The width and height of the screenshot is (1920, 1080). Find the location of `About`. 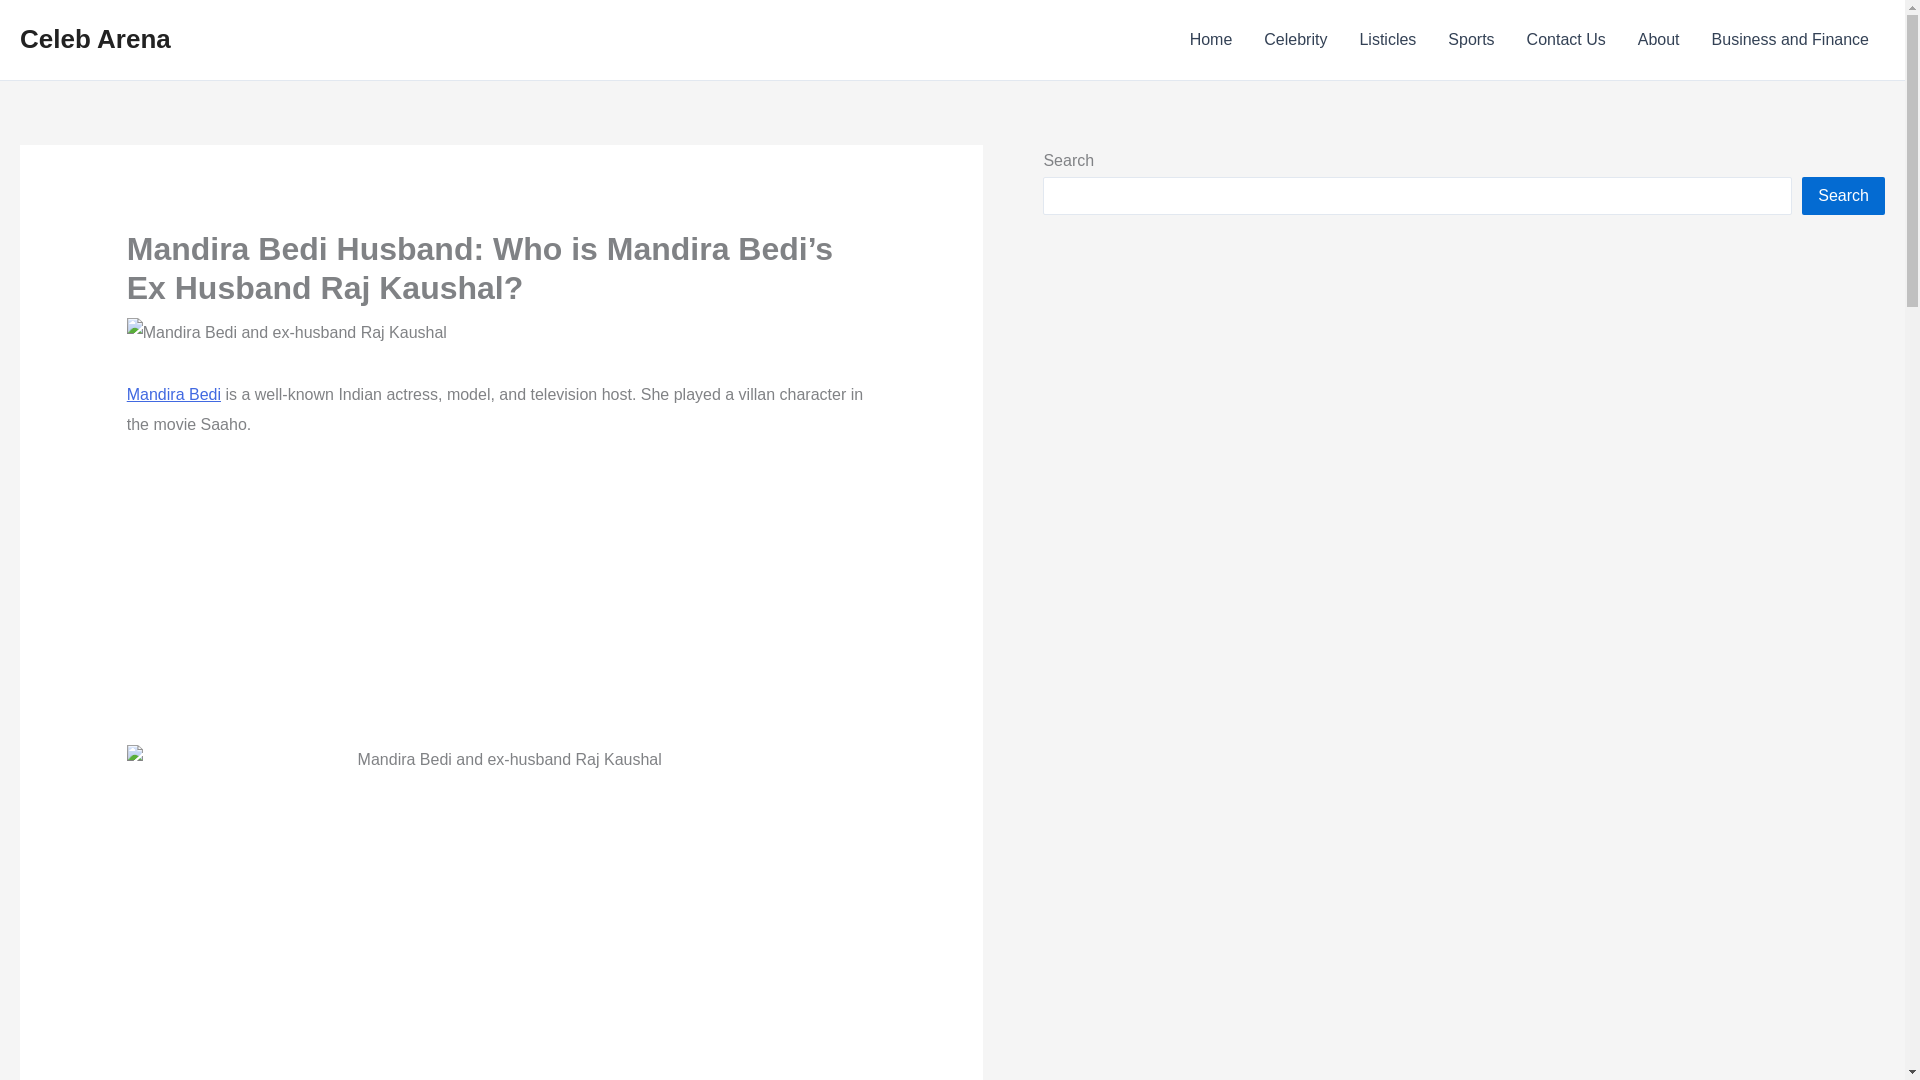

About is located at coordinates (1658, 40).